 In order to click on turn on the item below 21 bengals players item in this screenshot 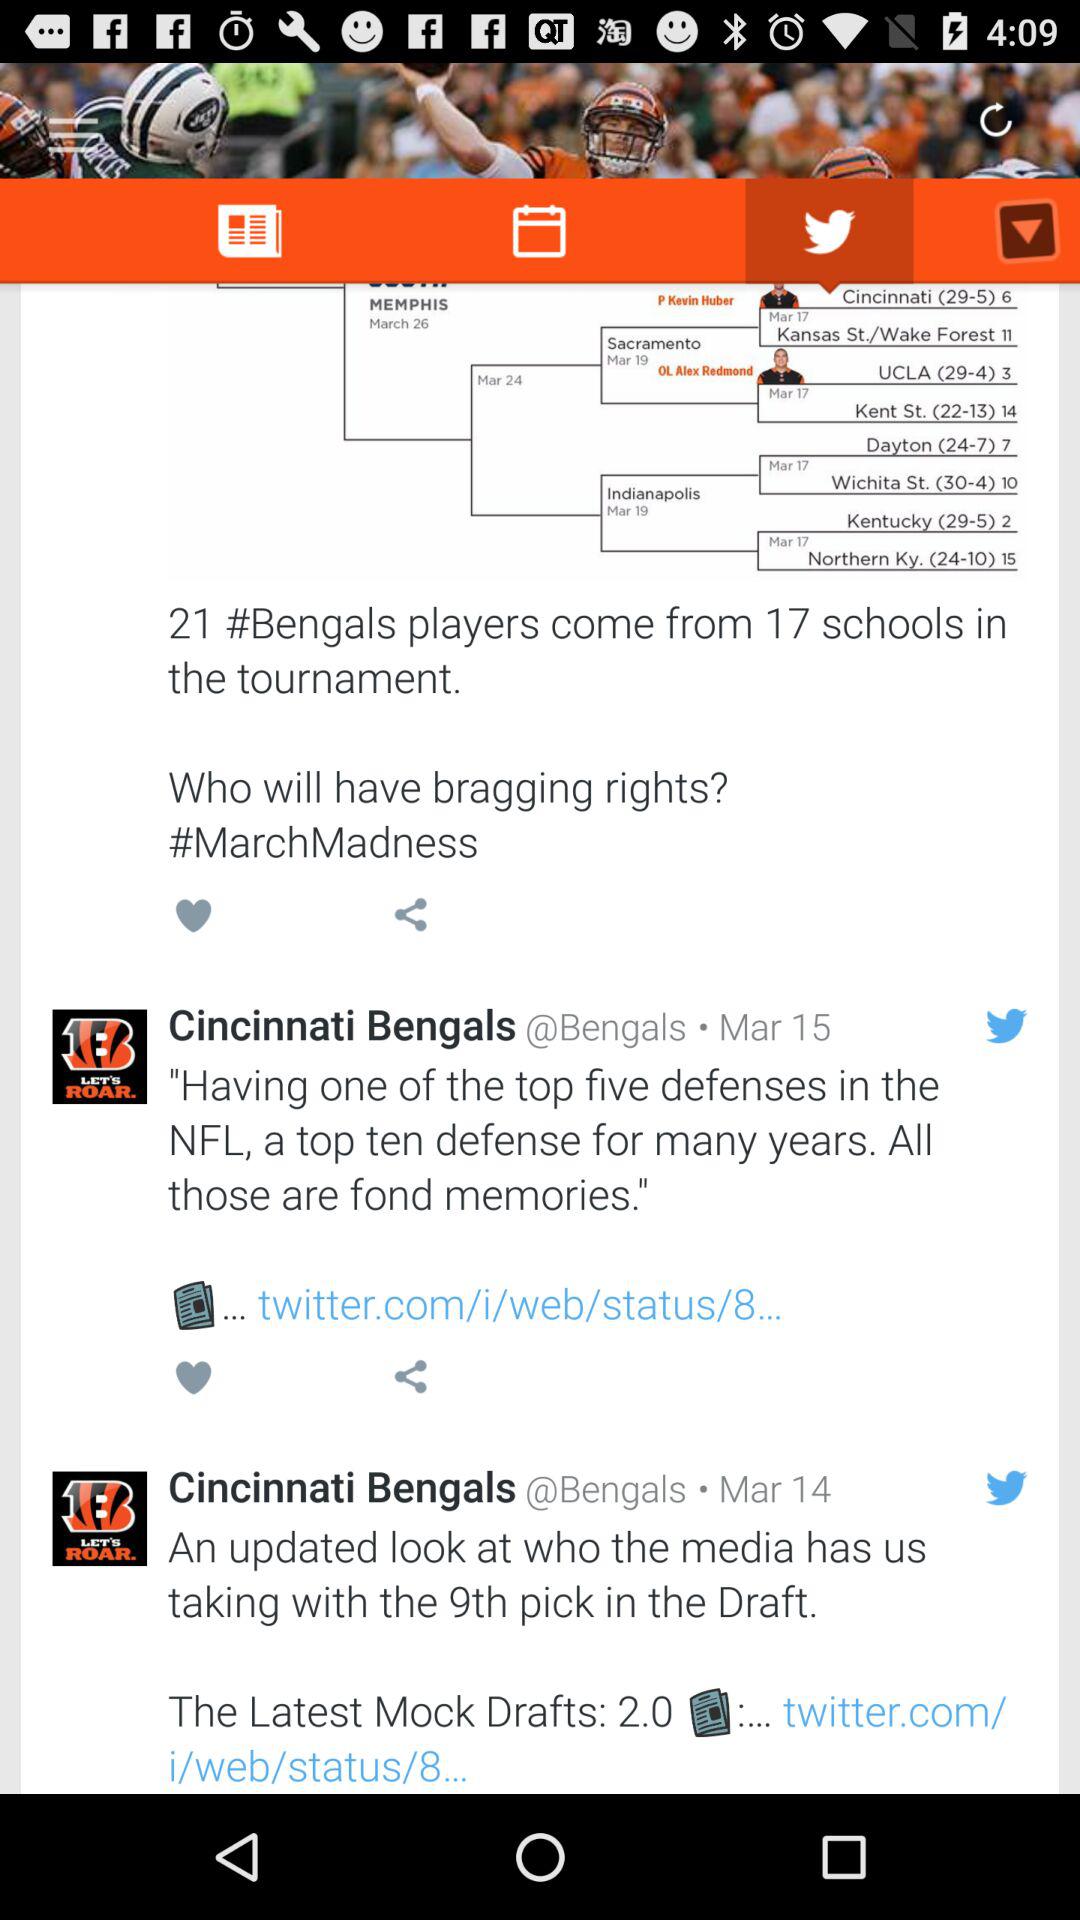, I will do `click(759, 1026)`.